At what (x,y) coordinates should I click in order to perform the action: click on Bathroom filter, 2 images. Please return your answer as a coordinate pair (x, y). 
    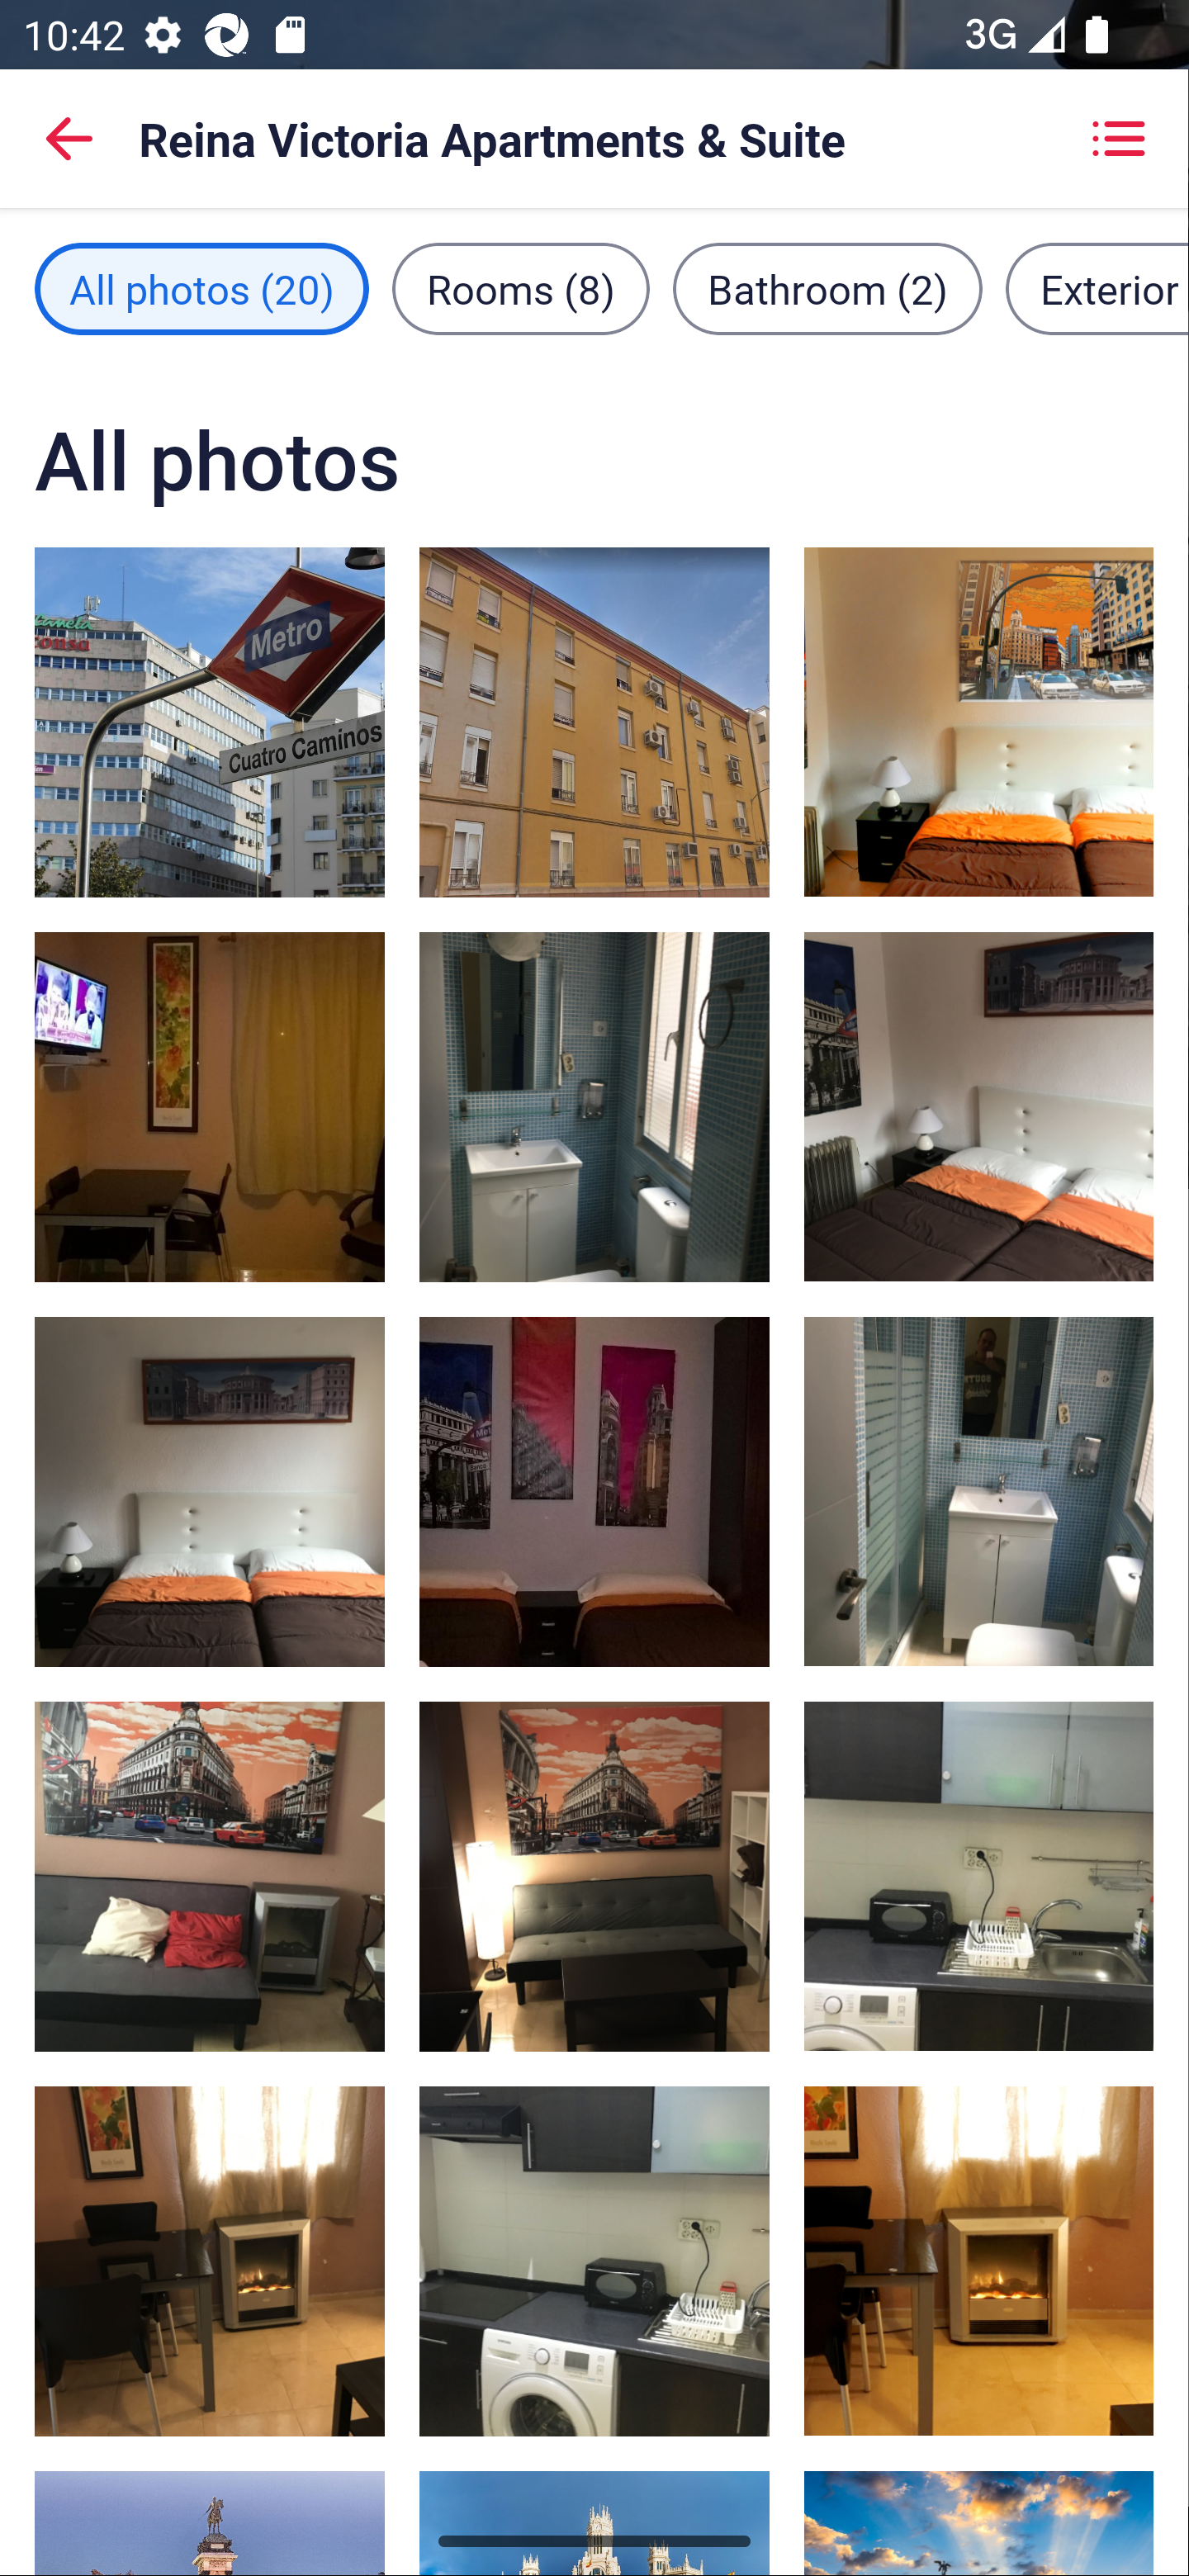
    Looking at the image, I should click on (827, 288).